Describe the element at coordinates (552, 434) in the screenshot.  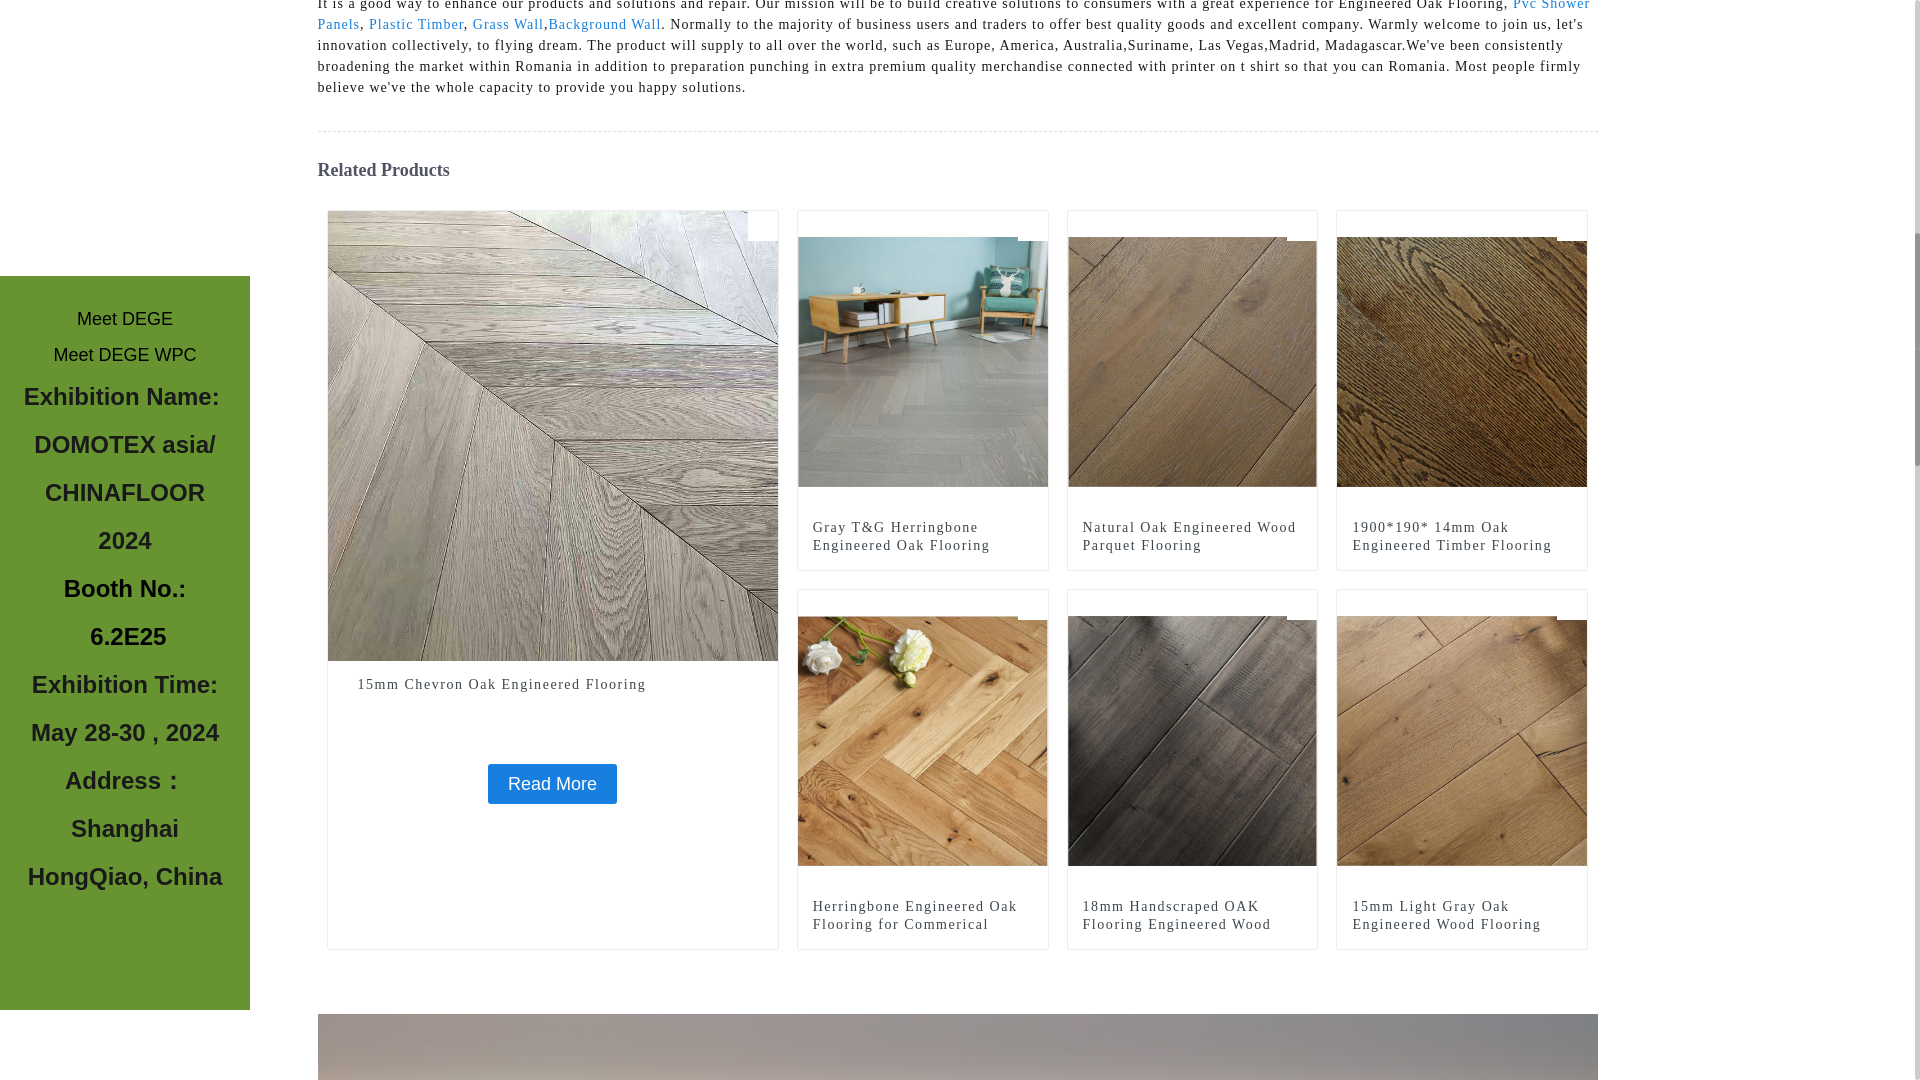
I see `15mm Chevron Oak Engineered Flooring` at that location.